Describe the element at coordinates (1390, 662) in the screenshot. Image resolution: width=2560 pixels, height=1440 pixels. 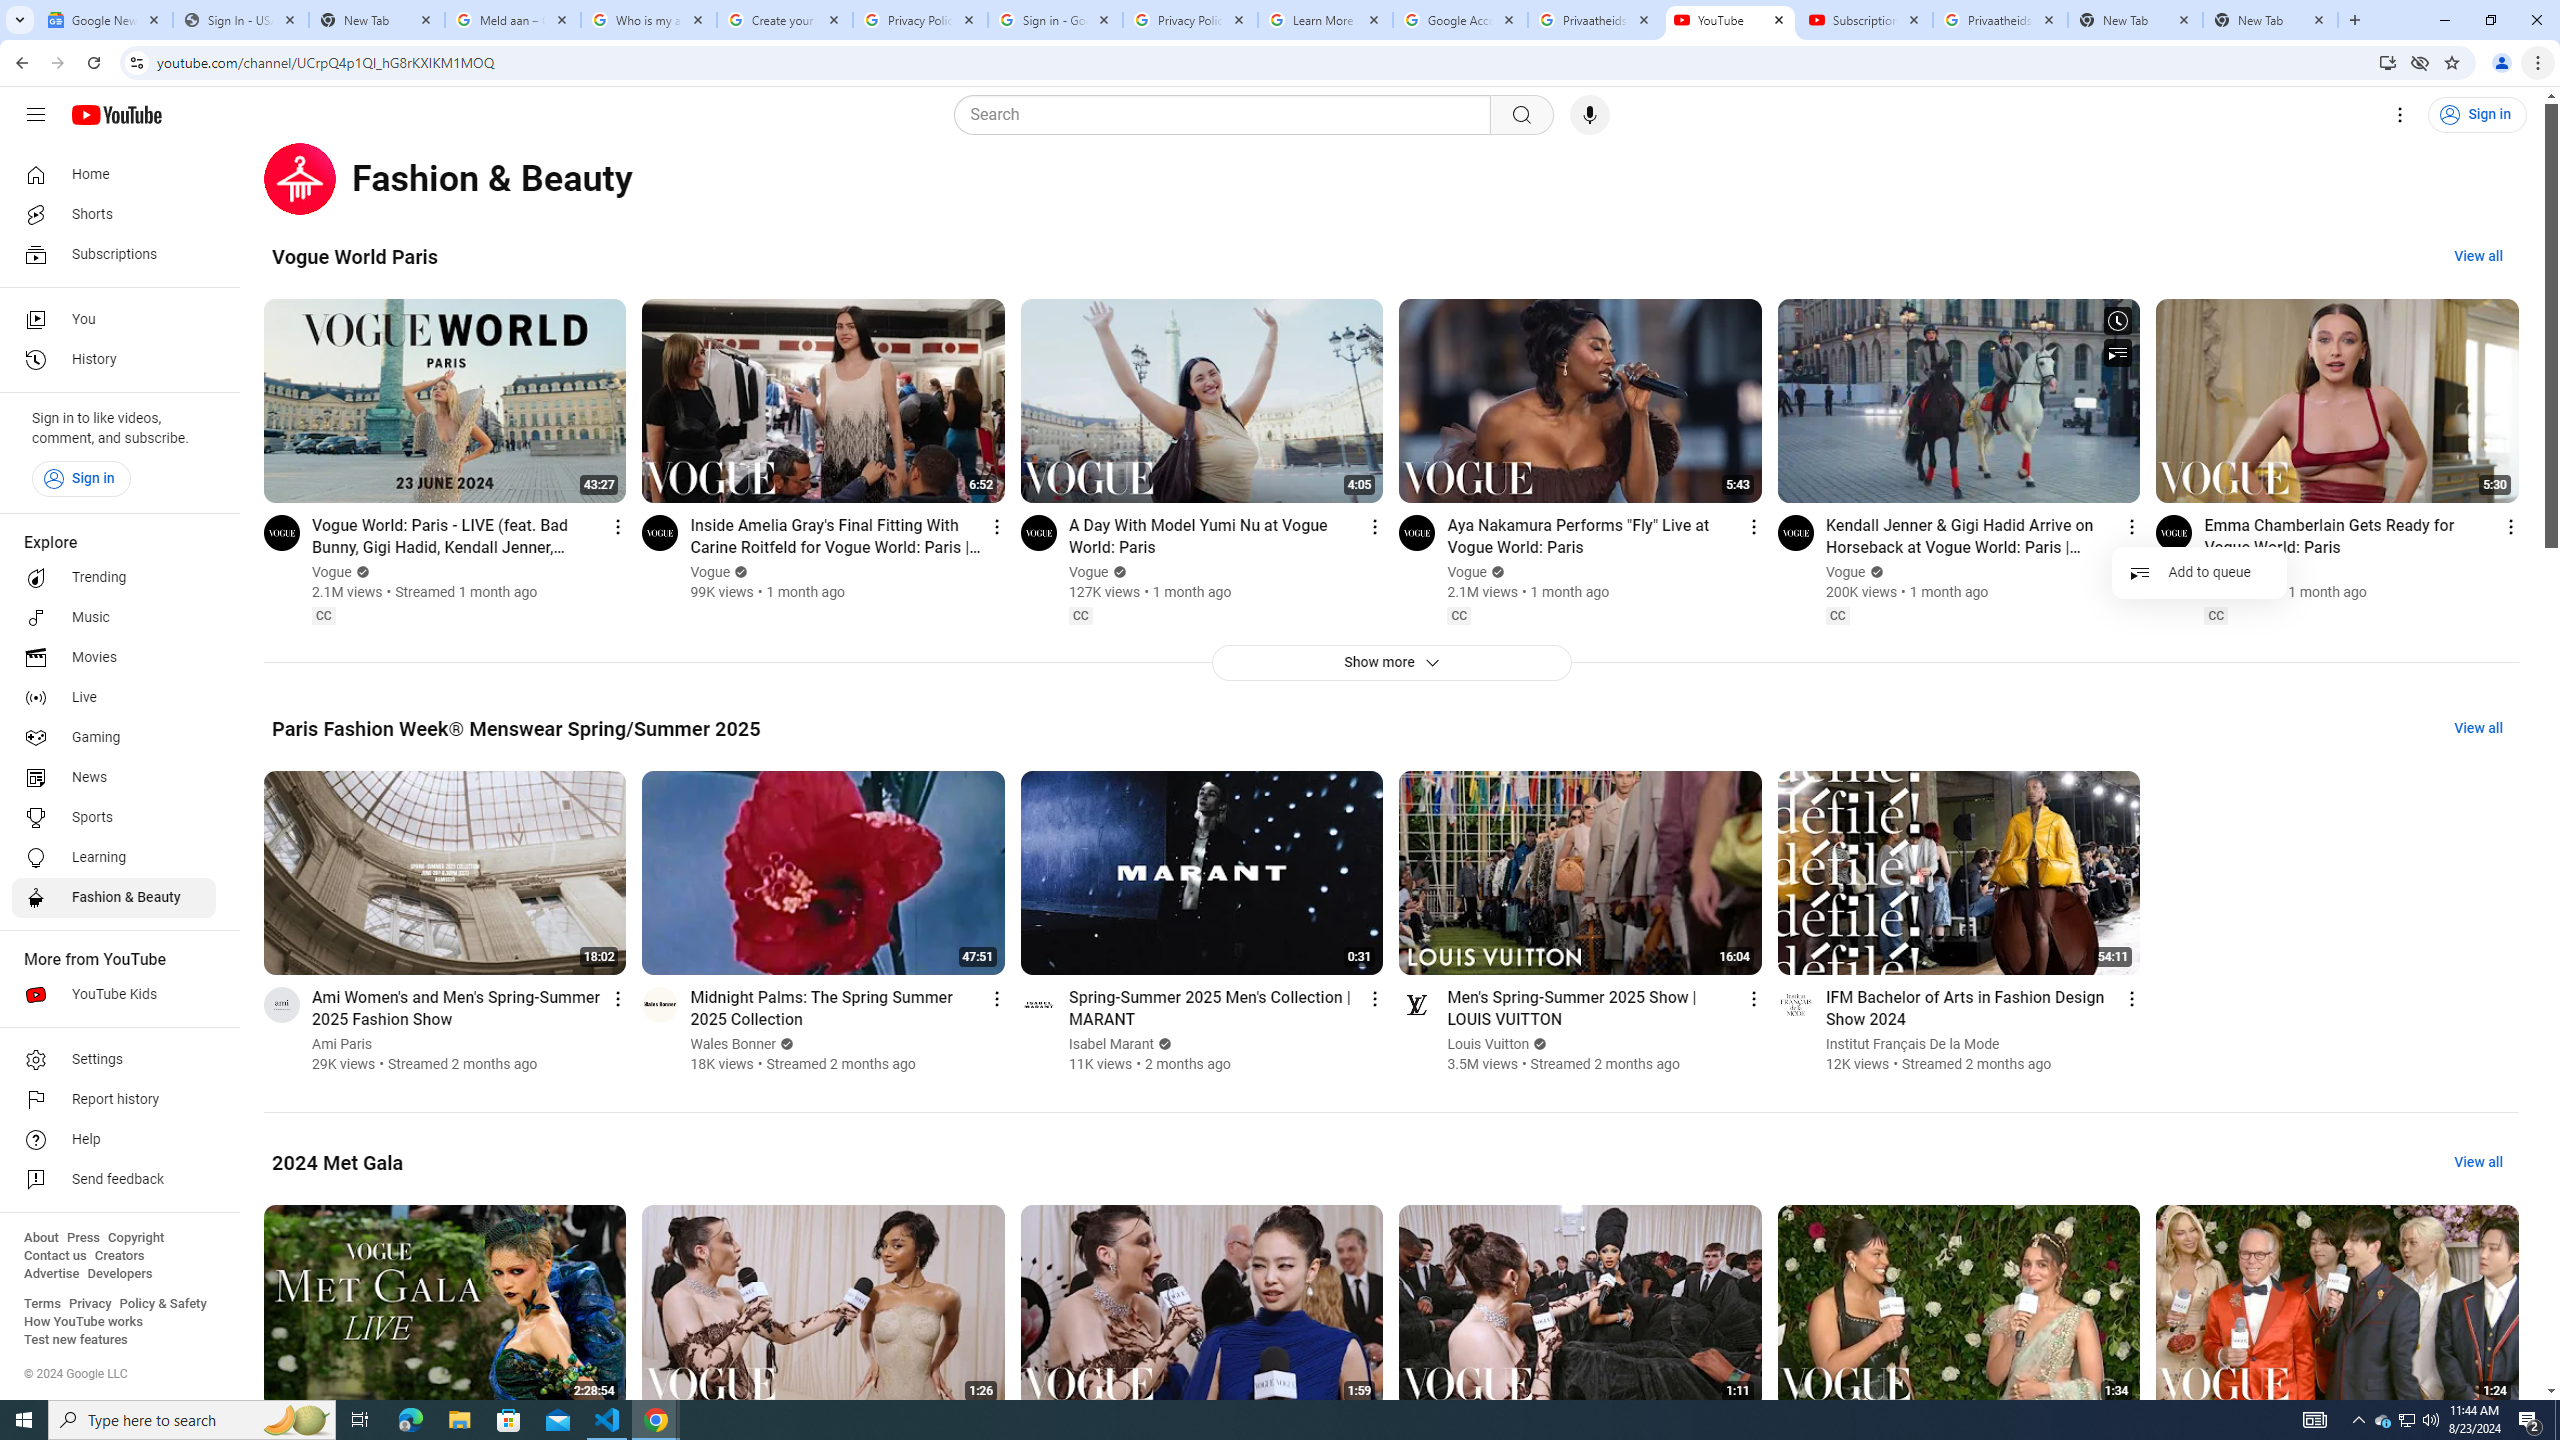
I see `Show more` at that location.